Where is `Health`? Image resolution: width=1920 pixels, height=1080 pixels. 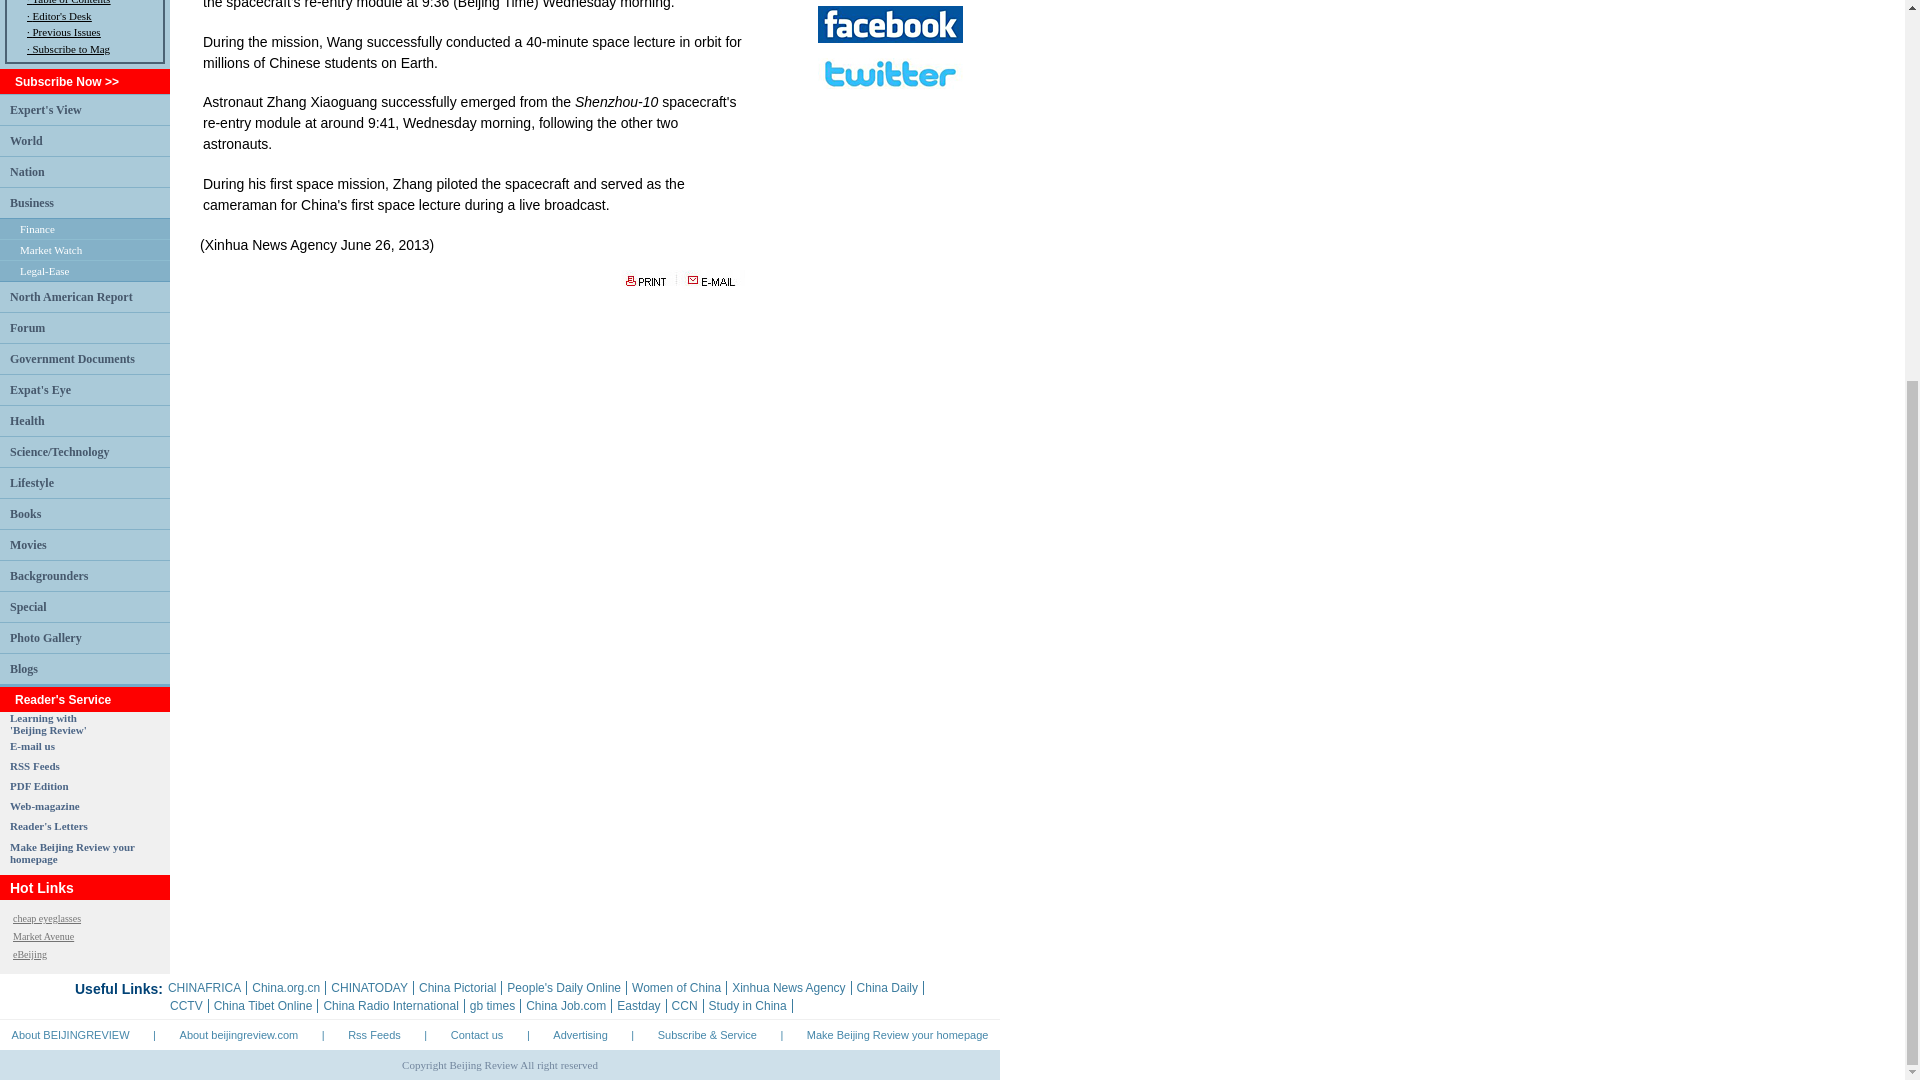 Health is located at coordinates (26, 420).